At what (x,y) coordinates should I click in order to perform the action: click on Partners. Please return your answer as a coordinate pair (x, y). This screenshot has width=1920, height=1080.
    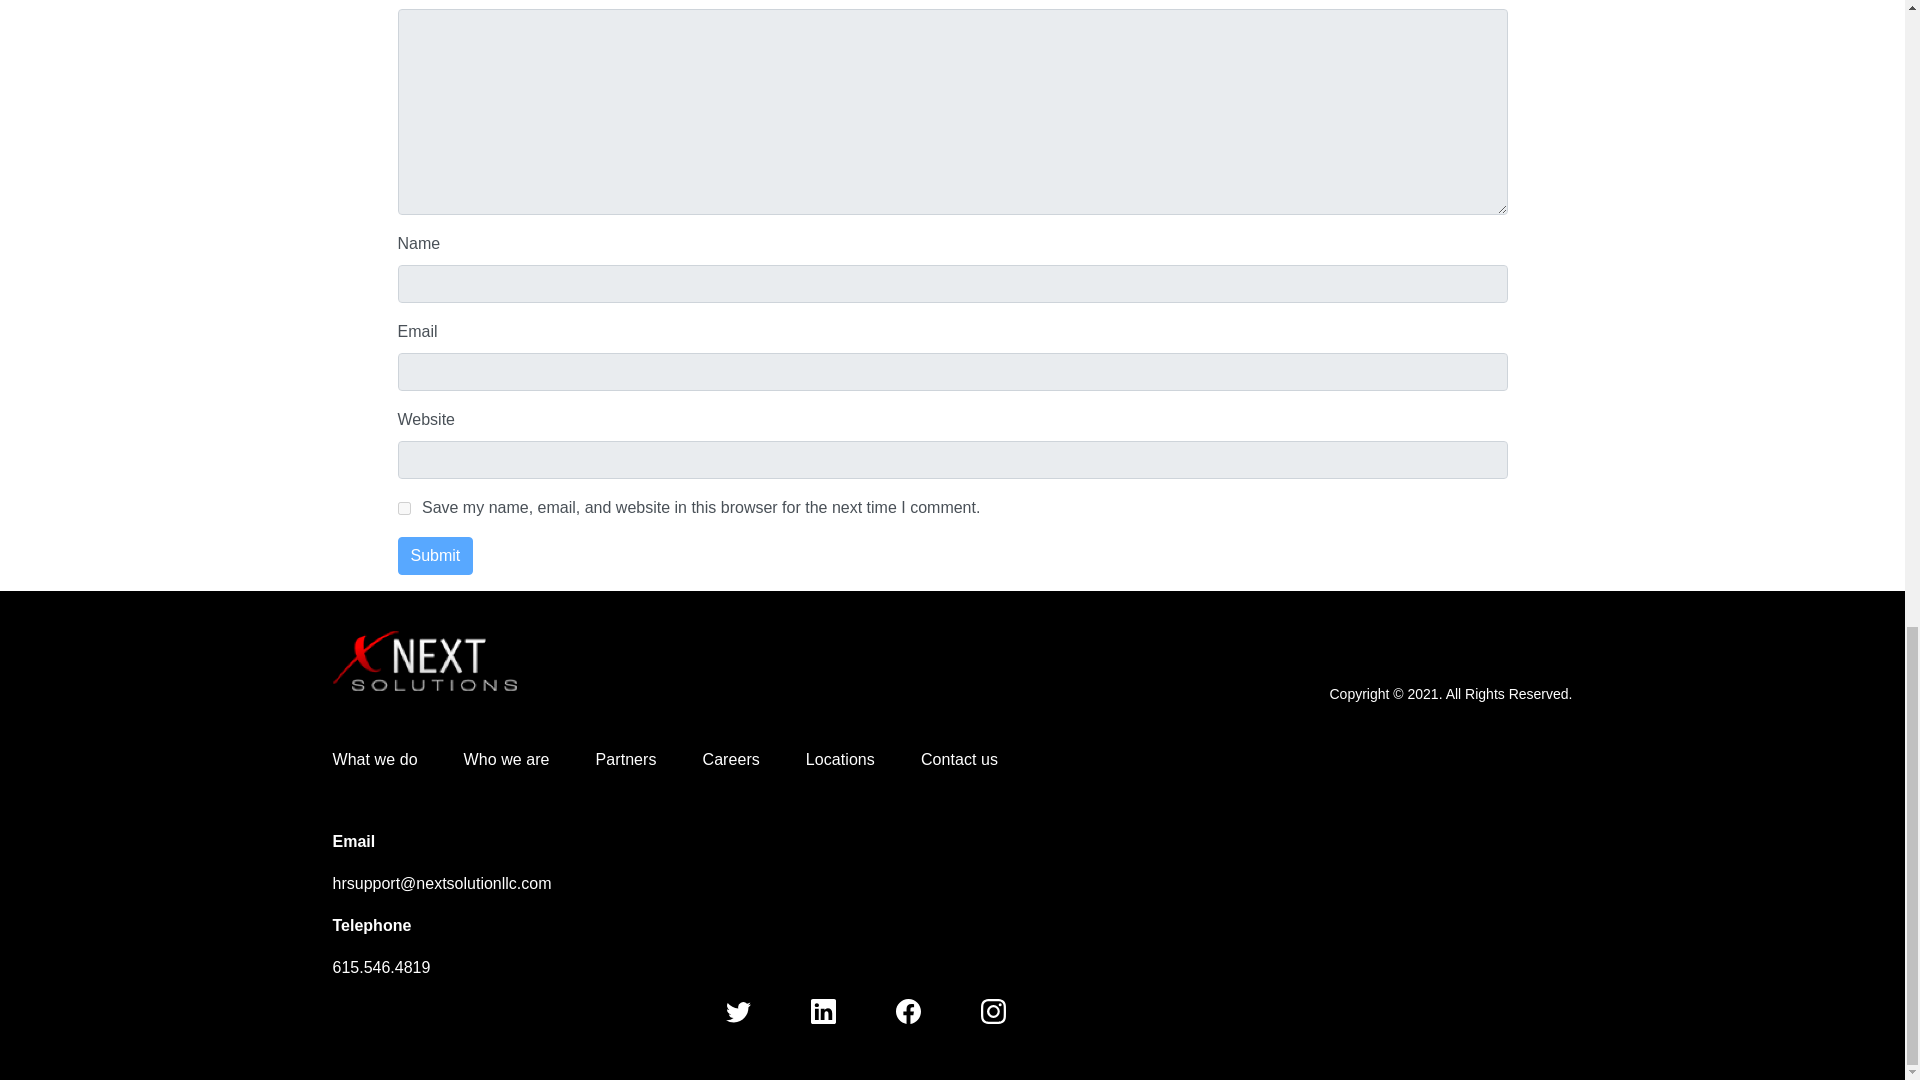
    Looking at the image, I should click on (648, 760).